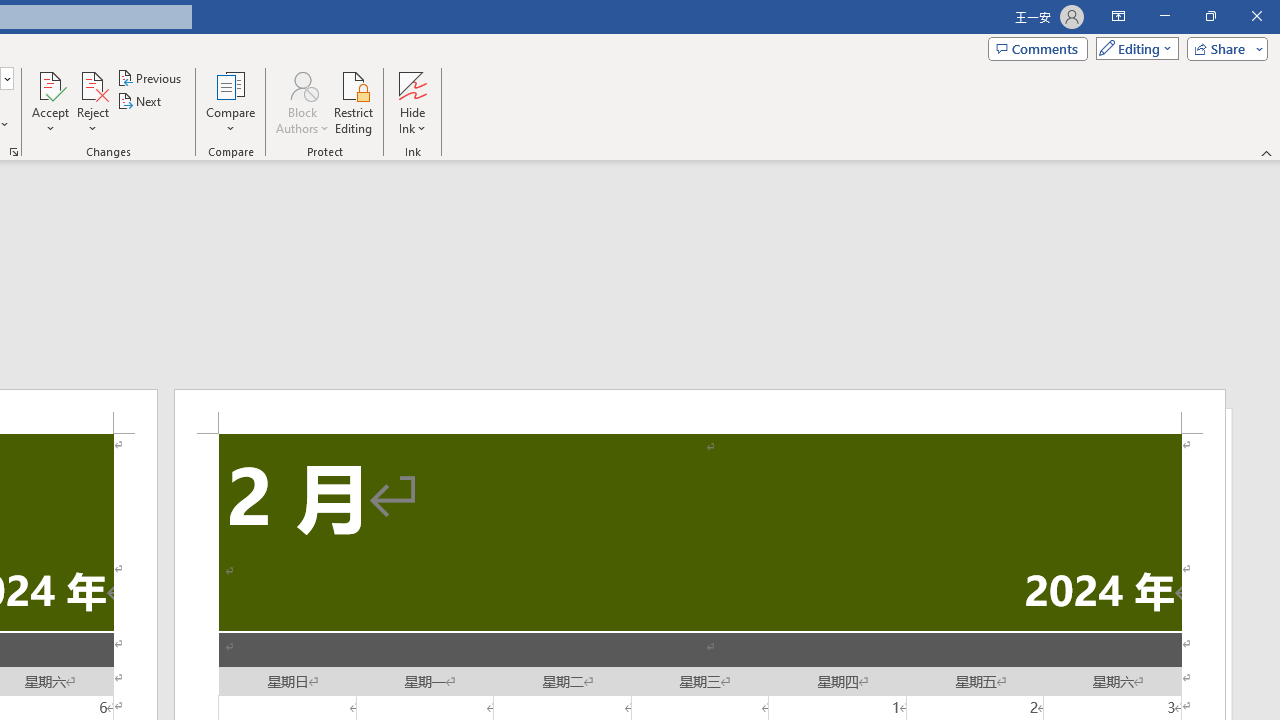  I want to click on Block Authors, so click(302, 102).